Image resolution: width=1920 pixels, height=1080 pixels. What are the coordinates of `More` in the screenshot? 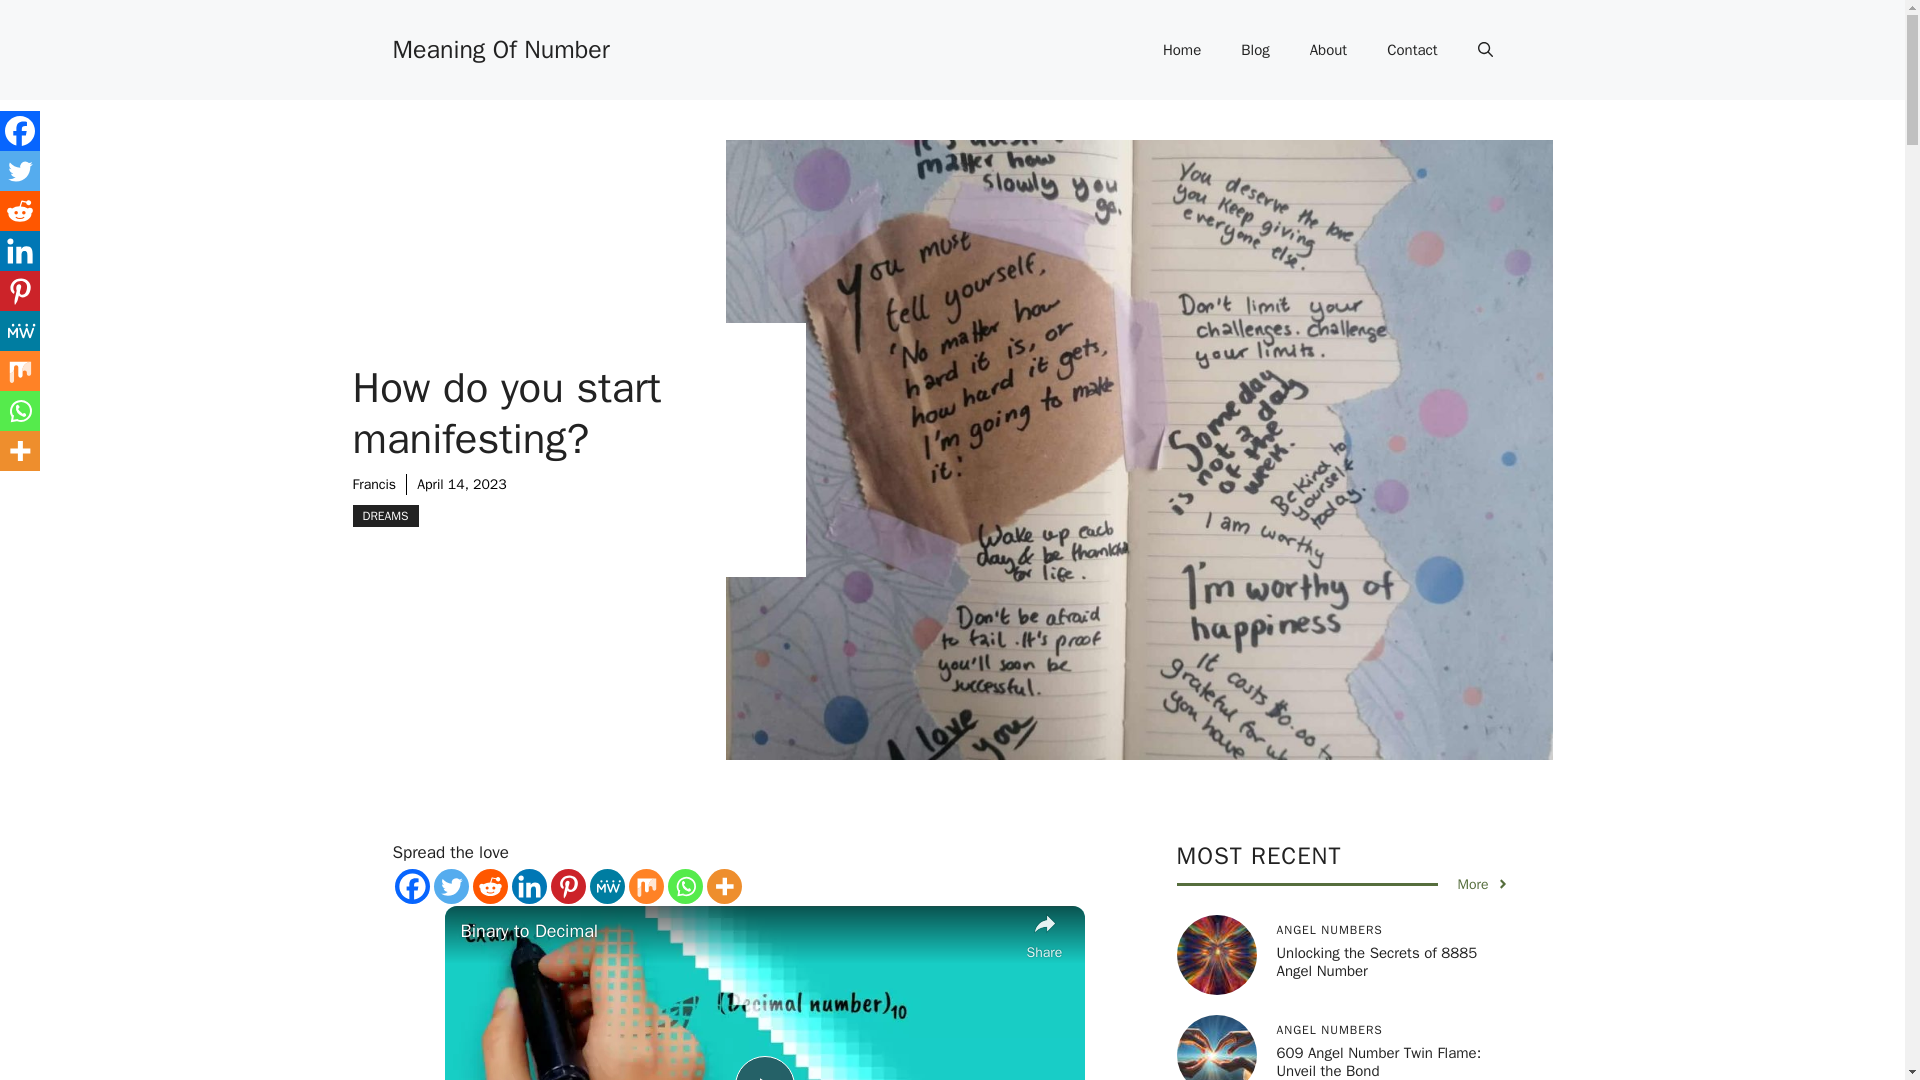 It's located at (724, 885).